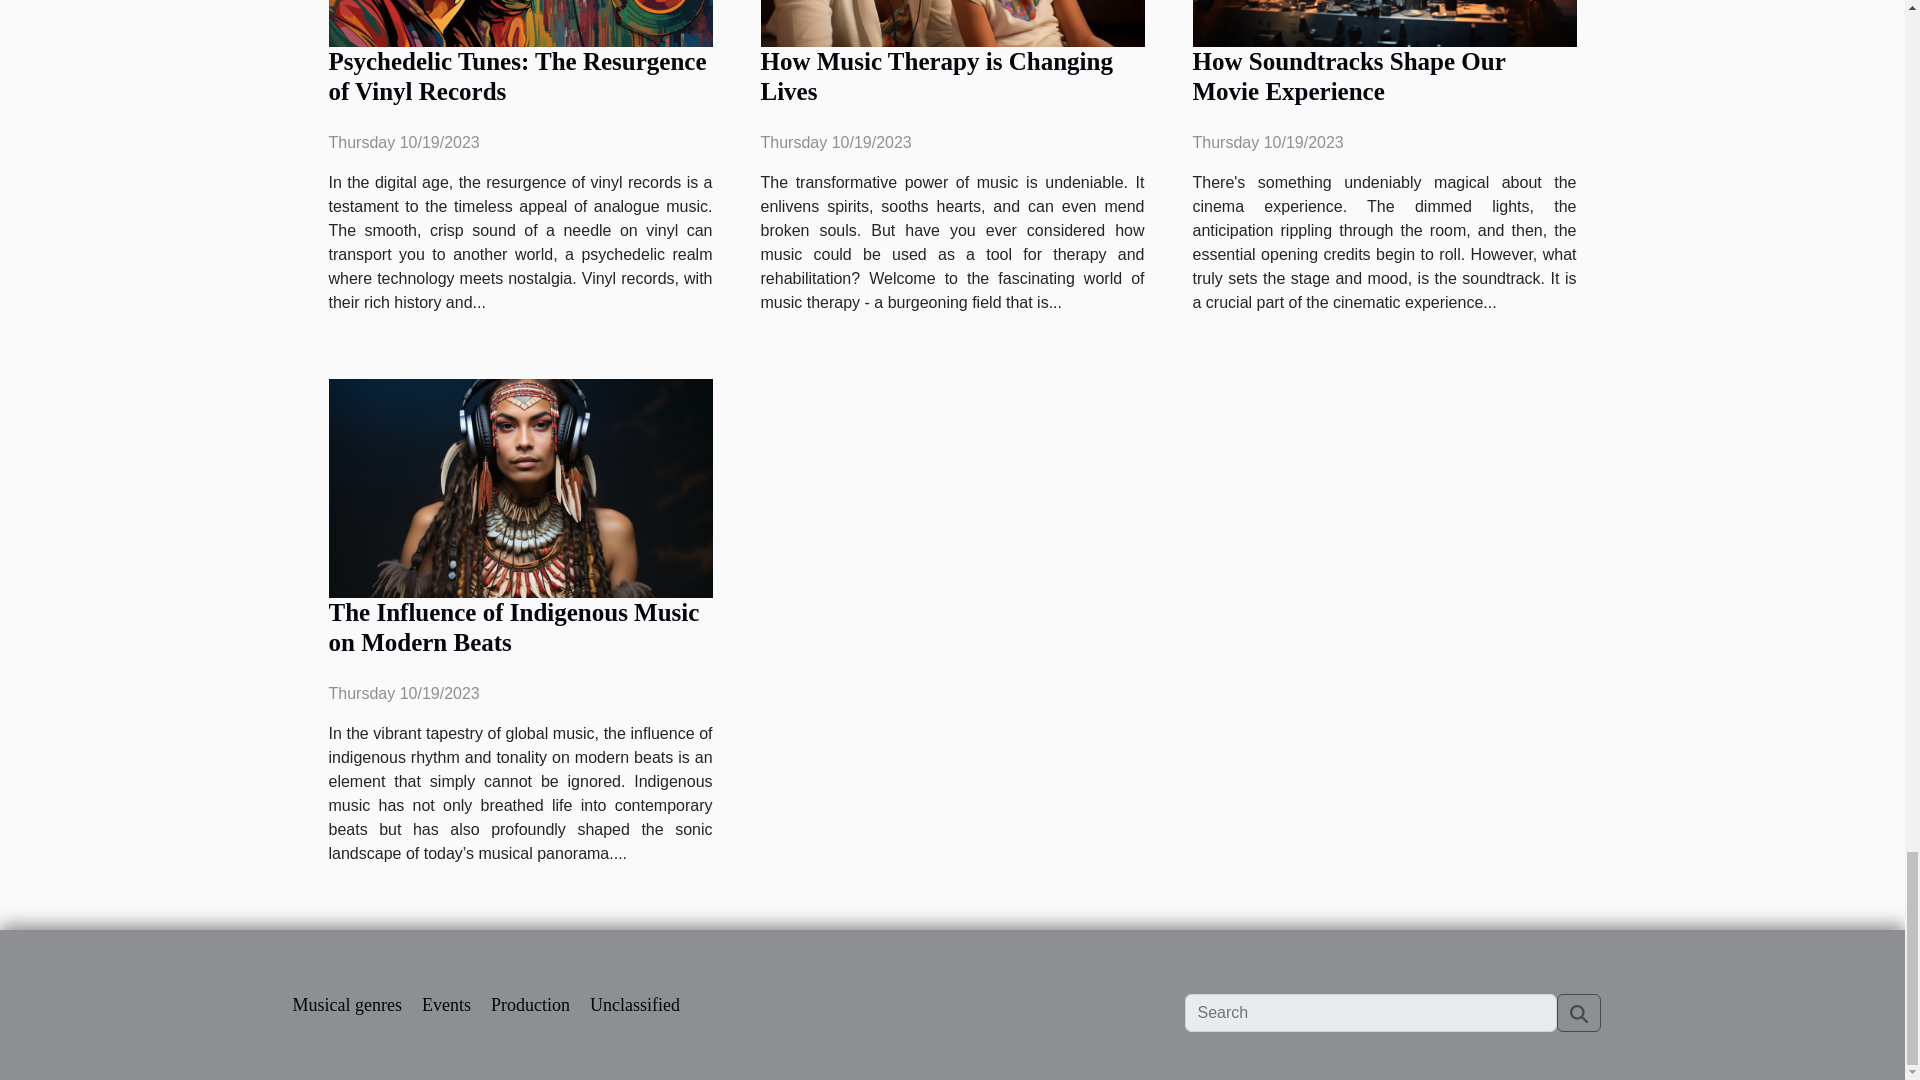 The image size is (1920, 1080). I want to click on How Music Therapy is Changing Lives, so click(936, 76).